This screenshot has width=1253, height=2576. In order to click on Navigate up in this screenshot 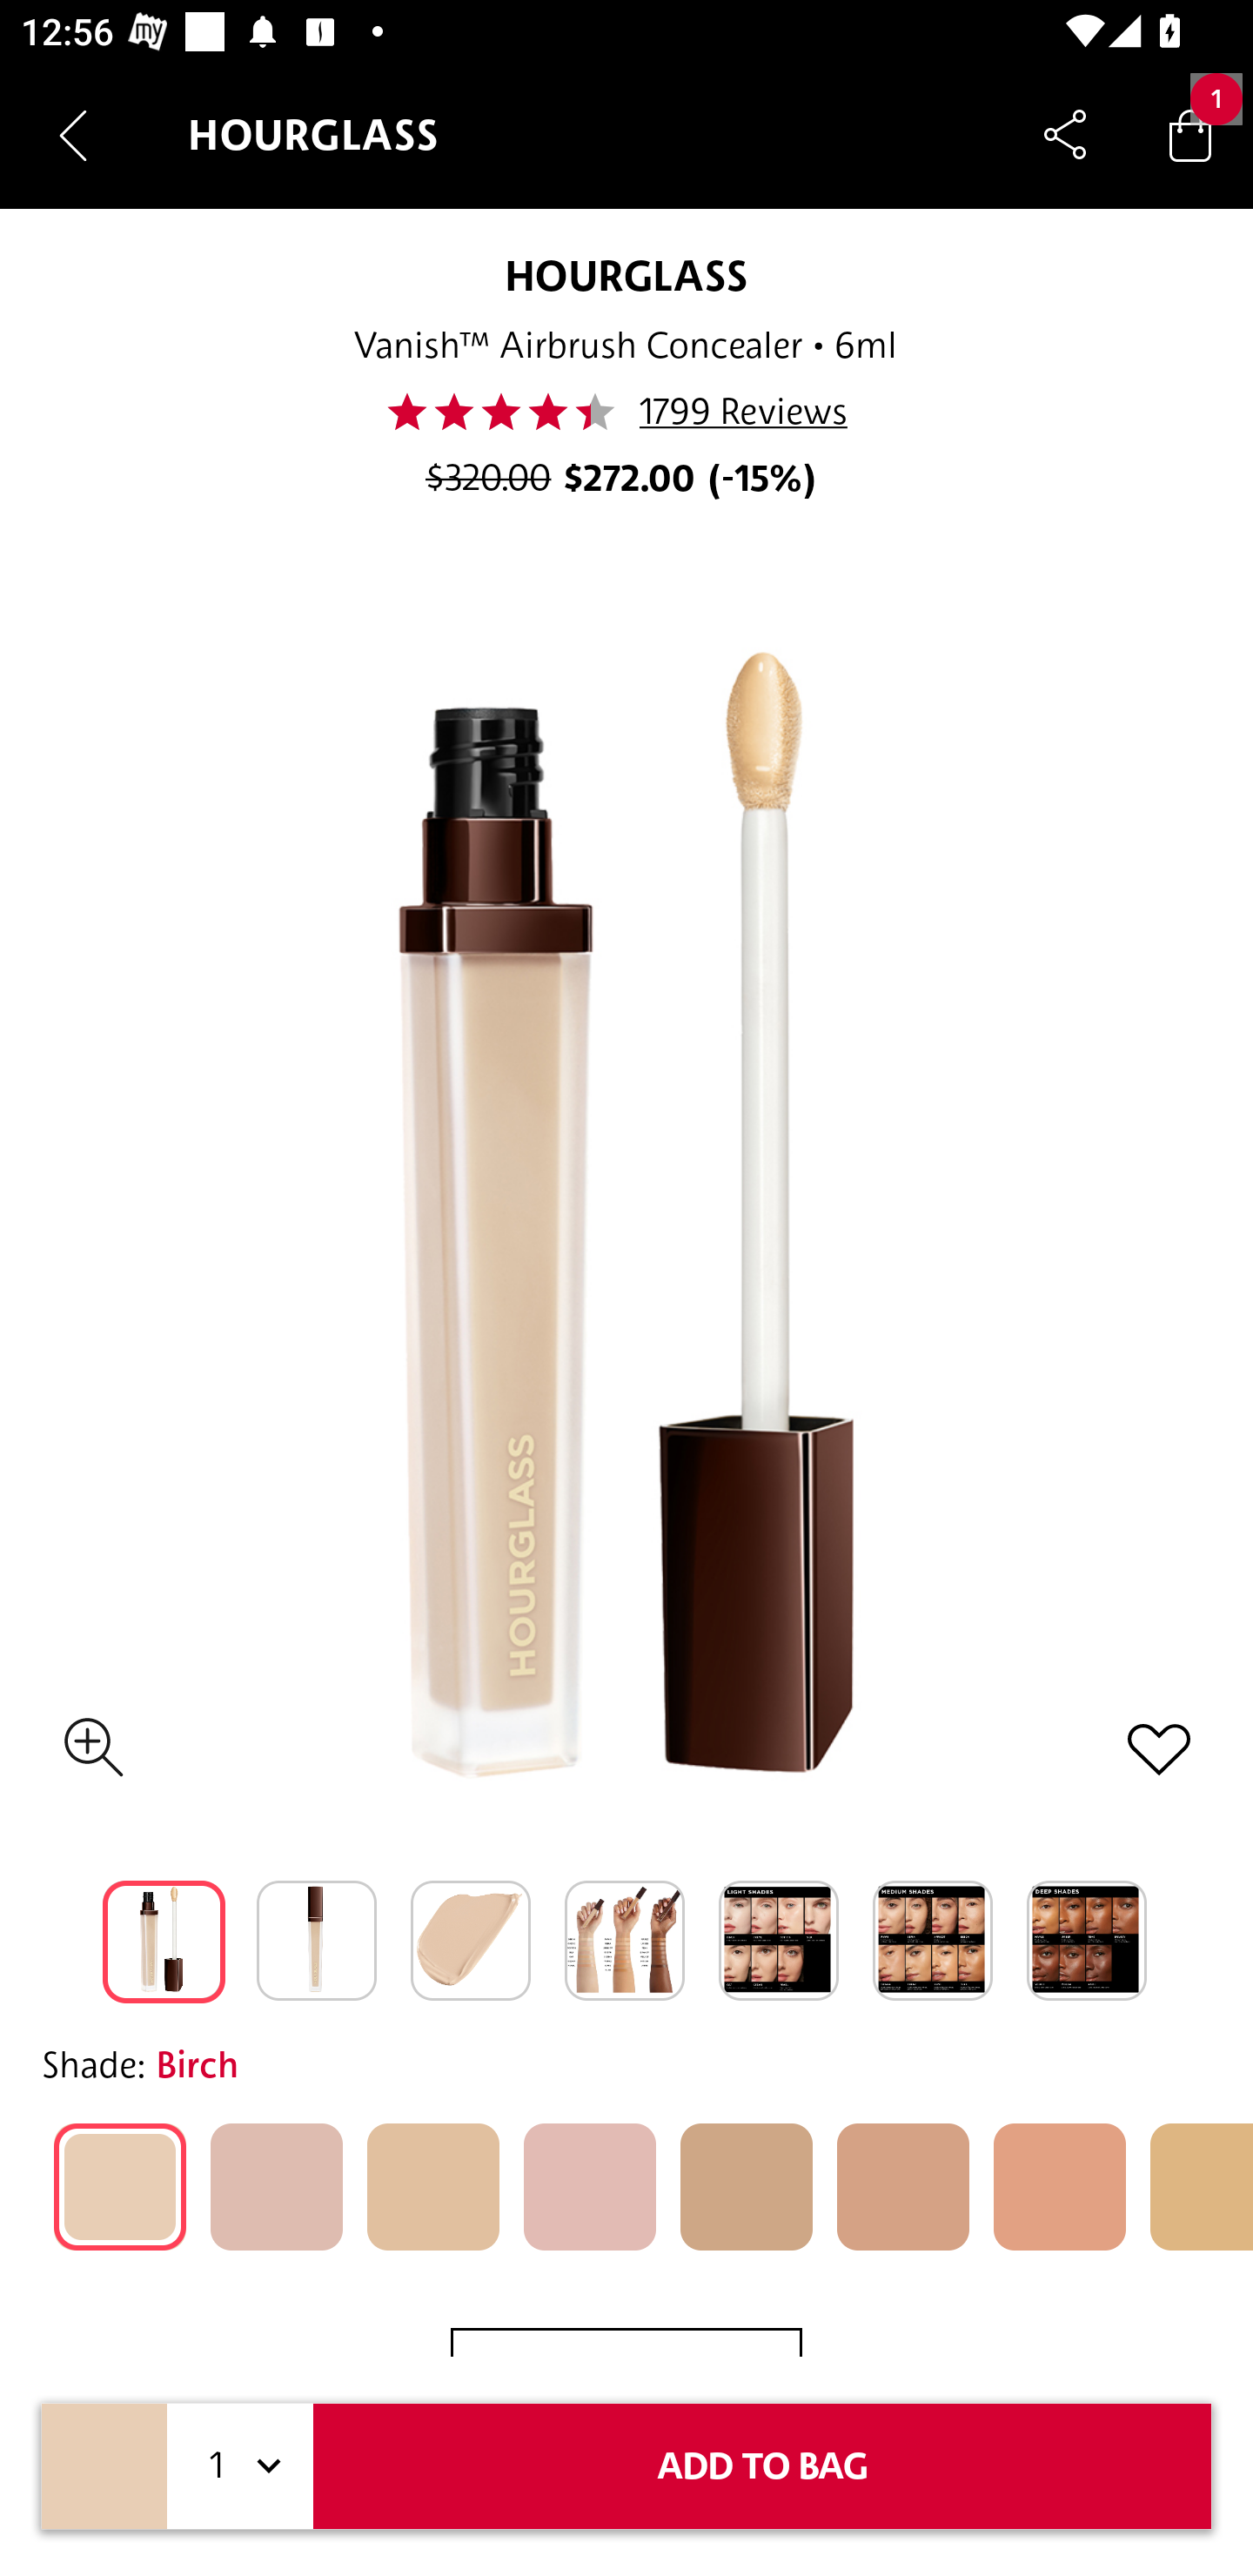, I will do `click(73, 135)`.